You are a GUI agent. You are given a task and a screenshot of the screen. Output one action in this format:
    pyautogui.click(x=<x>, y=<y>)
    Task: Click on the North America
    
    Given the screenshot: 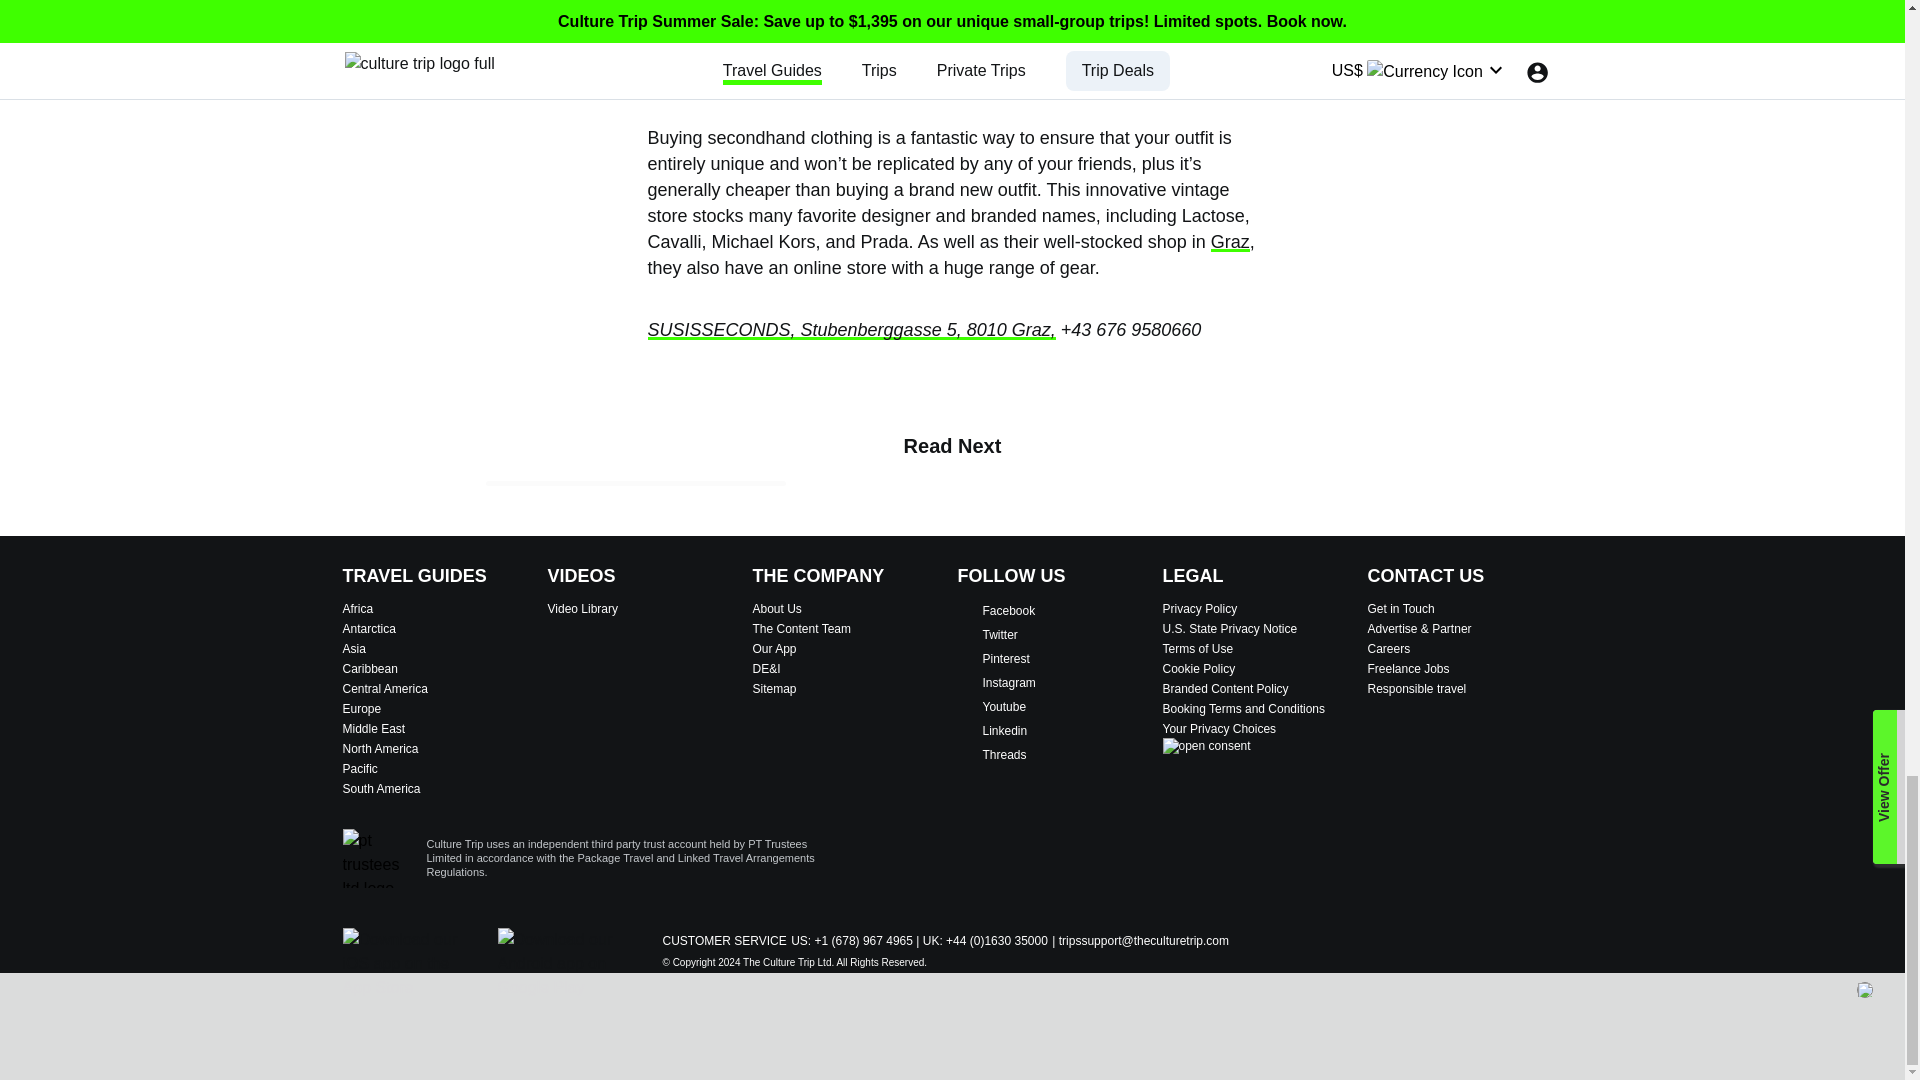 What is the action you would take?
    pyautogui.click(x=439, y=748)
    